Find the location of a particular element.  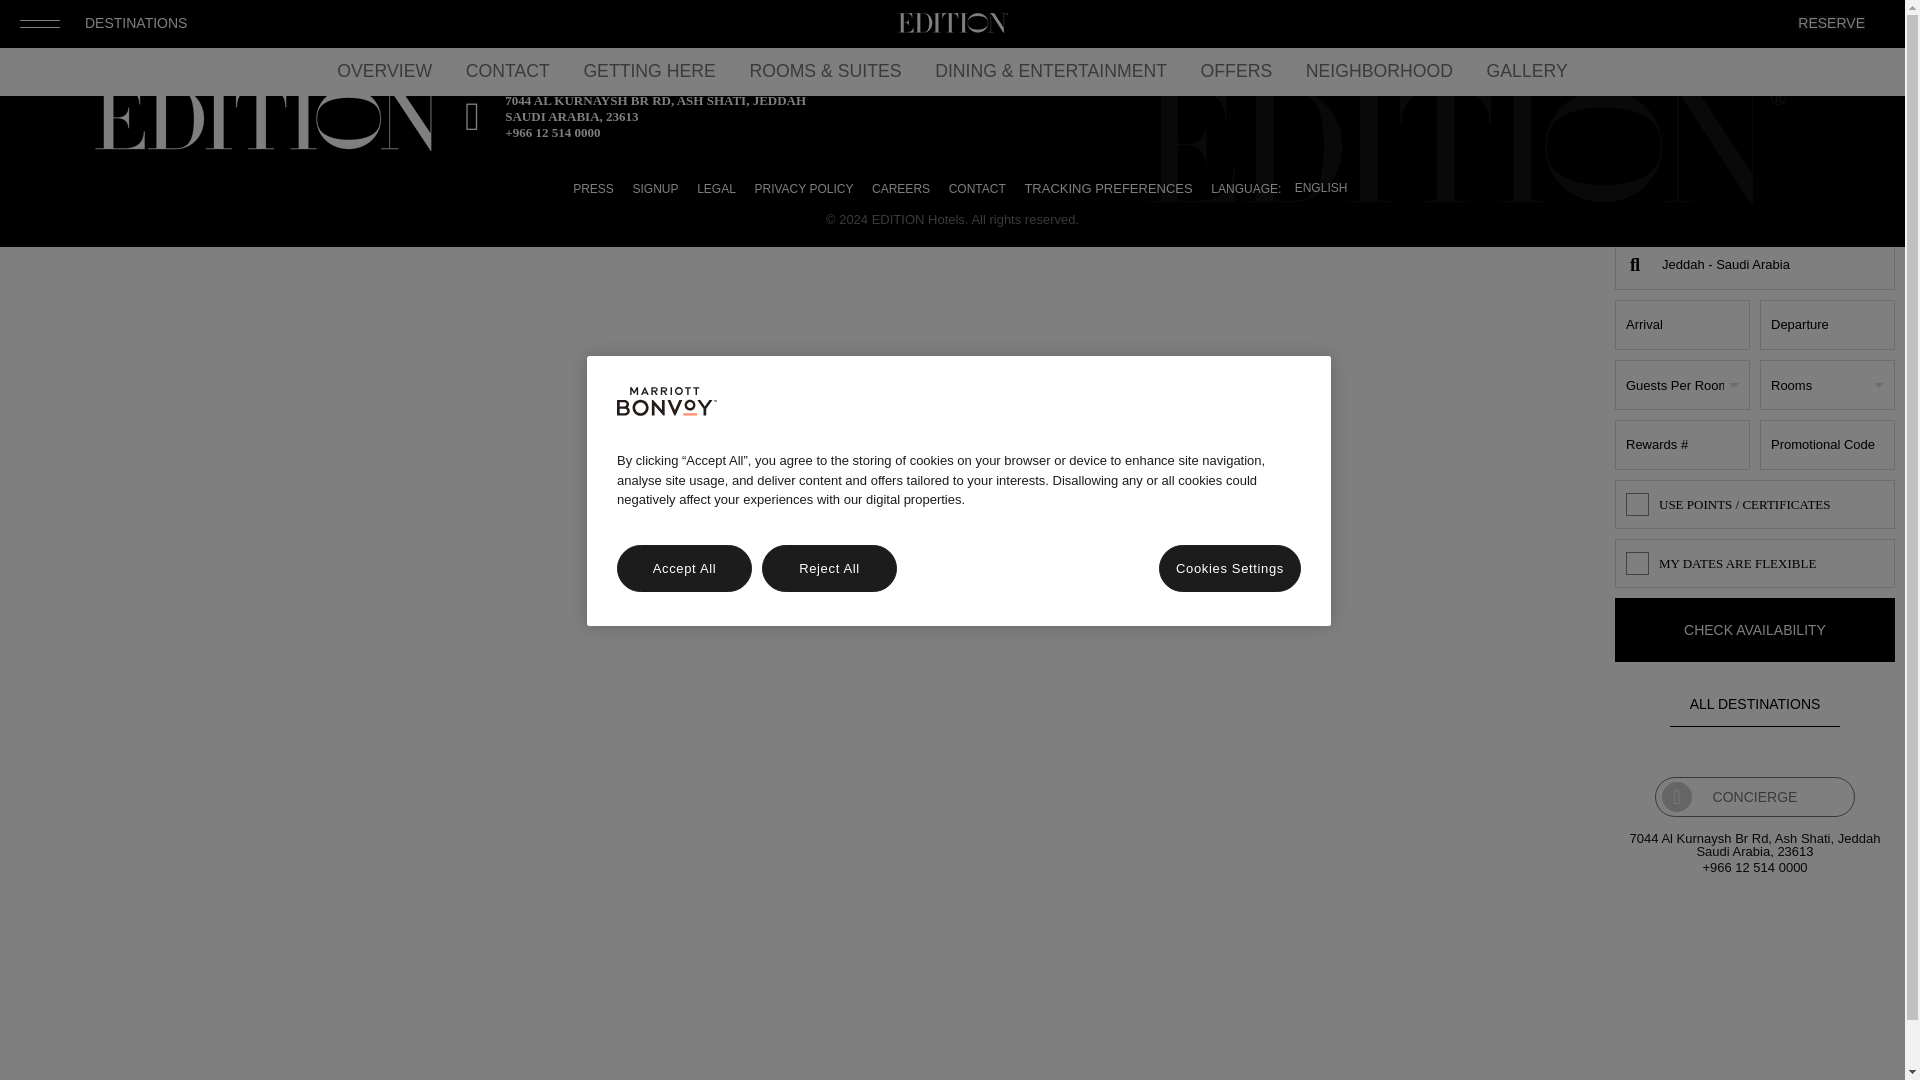

NEIGHBORHOOD is located at coordinates (1379, 72).